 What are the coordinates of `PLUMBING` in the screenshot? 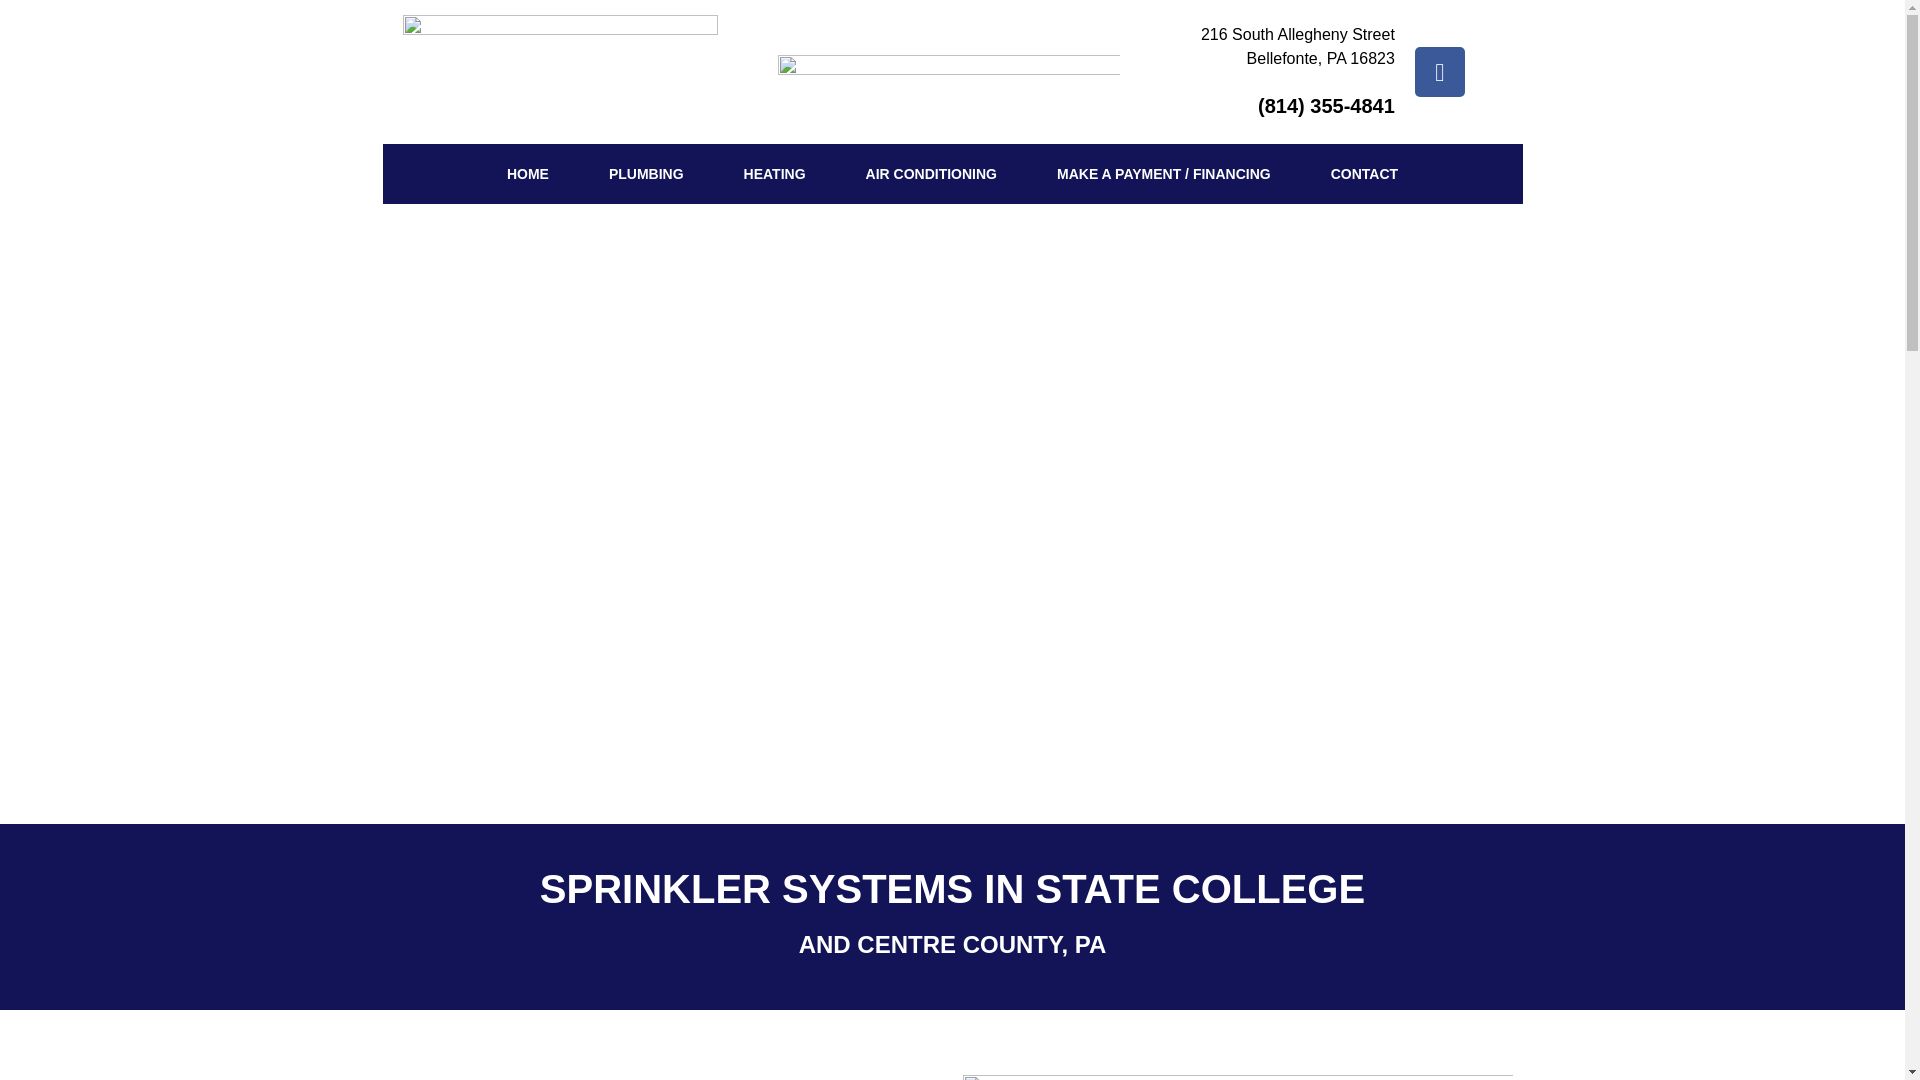 It's located at (646, 174).